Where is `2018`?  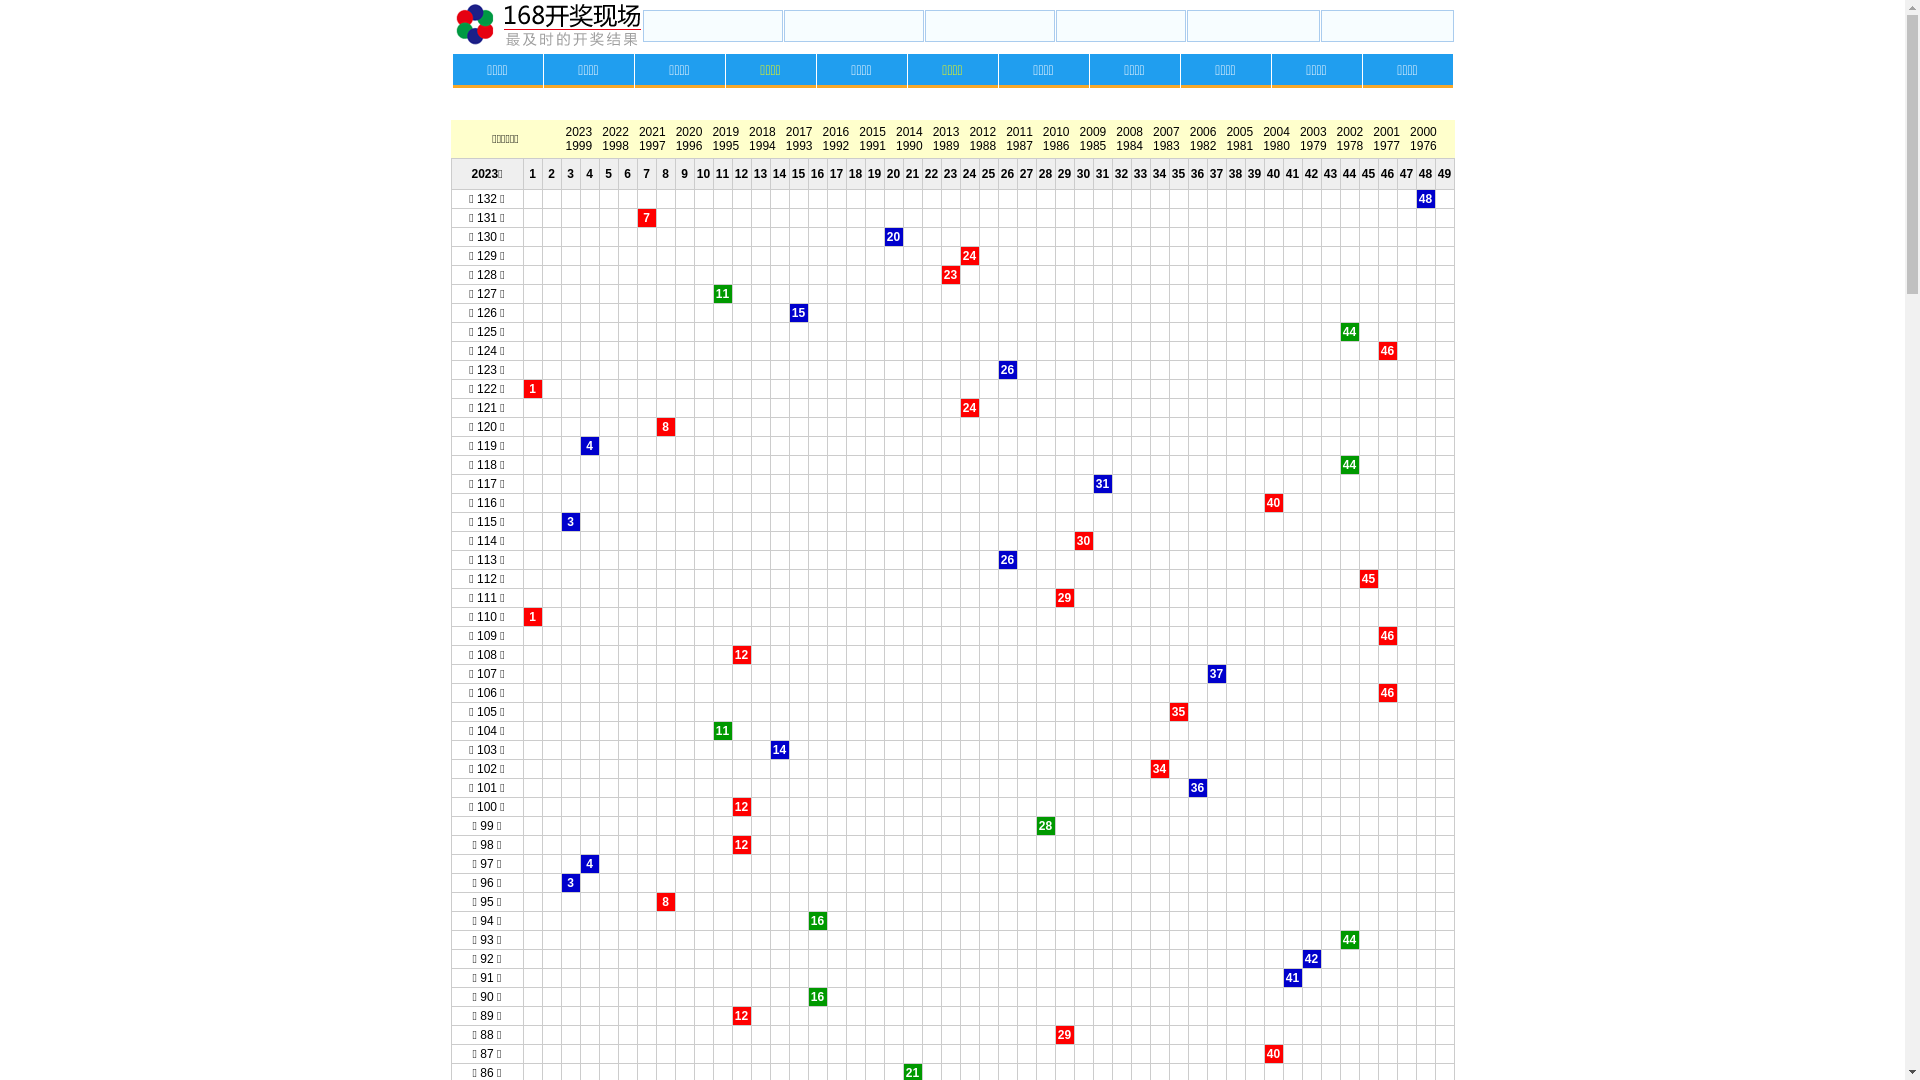
2018 is located at coordinates (762, 132).